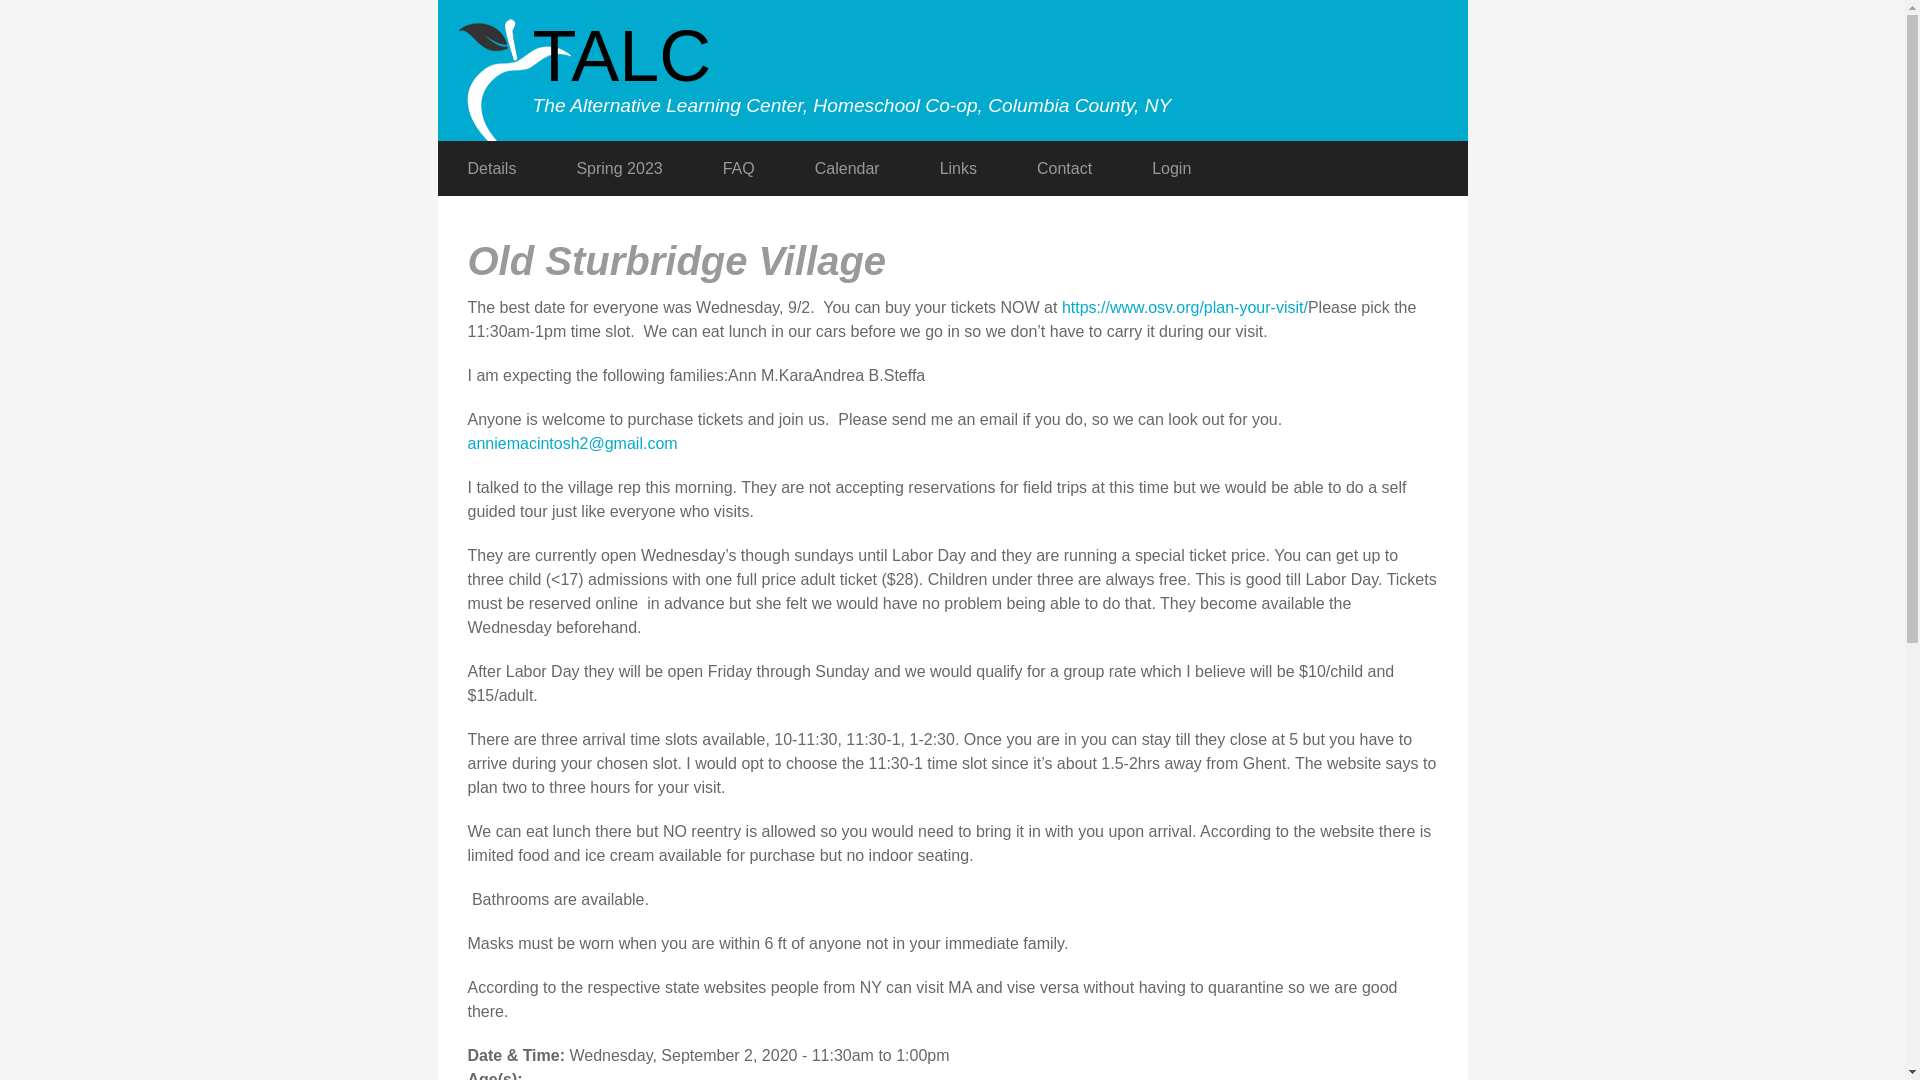 This screenshot has width=1920, height=1080. Describe the element at coordinates (492, 168) in the screenshot. I see `Details` at that location.